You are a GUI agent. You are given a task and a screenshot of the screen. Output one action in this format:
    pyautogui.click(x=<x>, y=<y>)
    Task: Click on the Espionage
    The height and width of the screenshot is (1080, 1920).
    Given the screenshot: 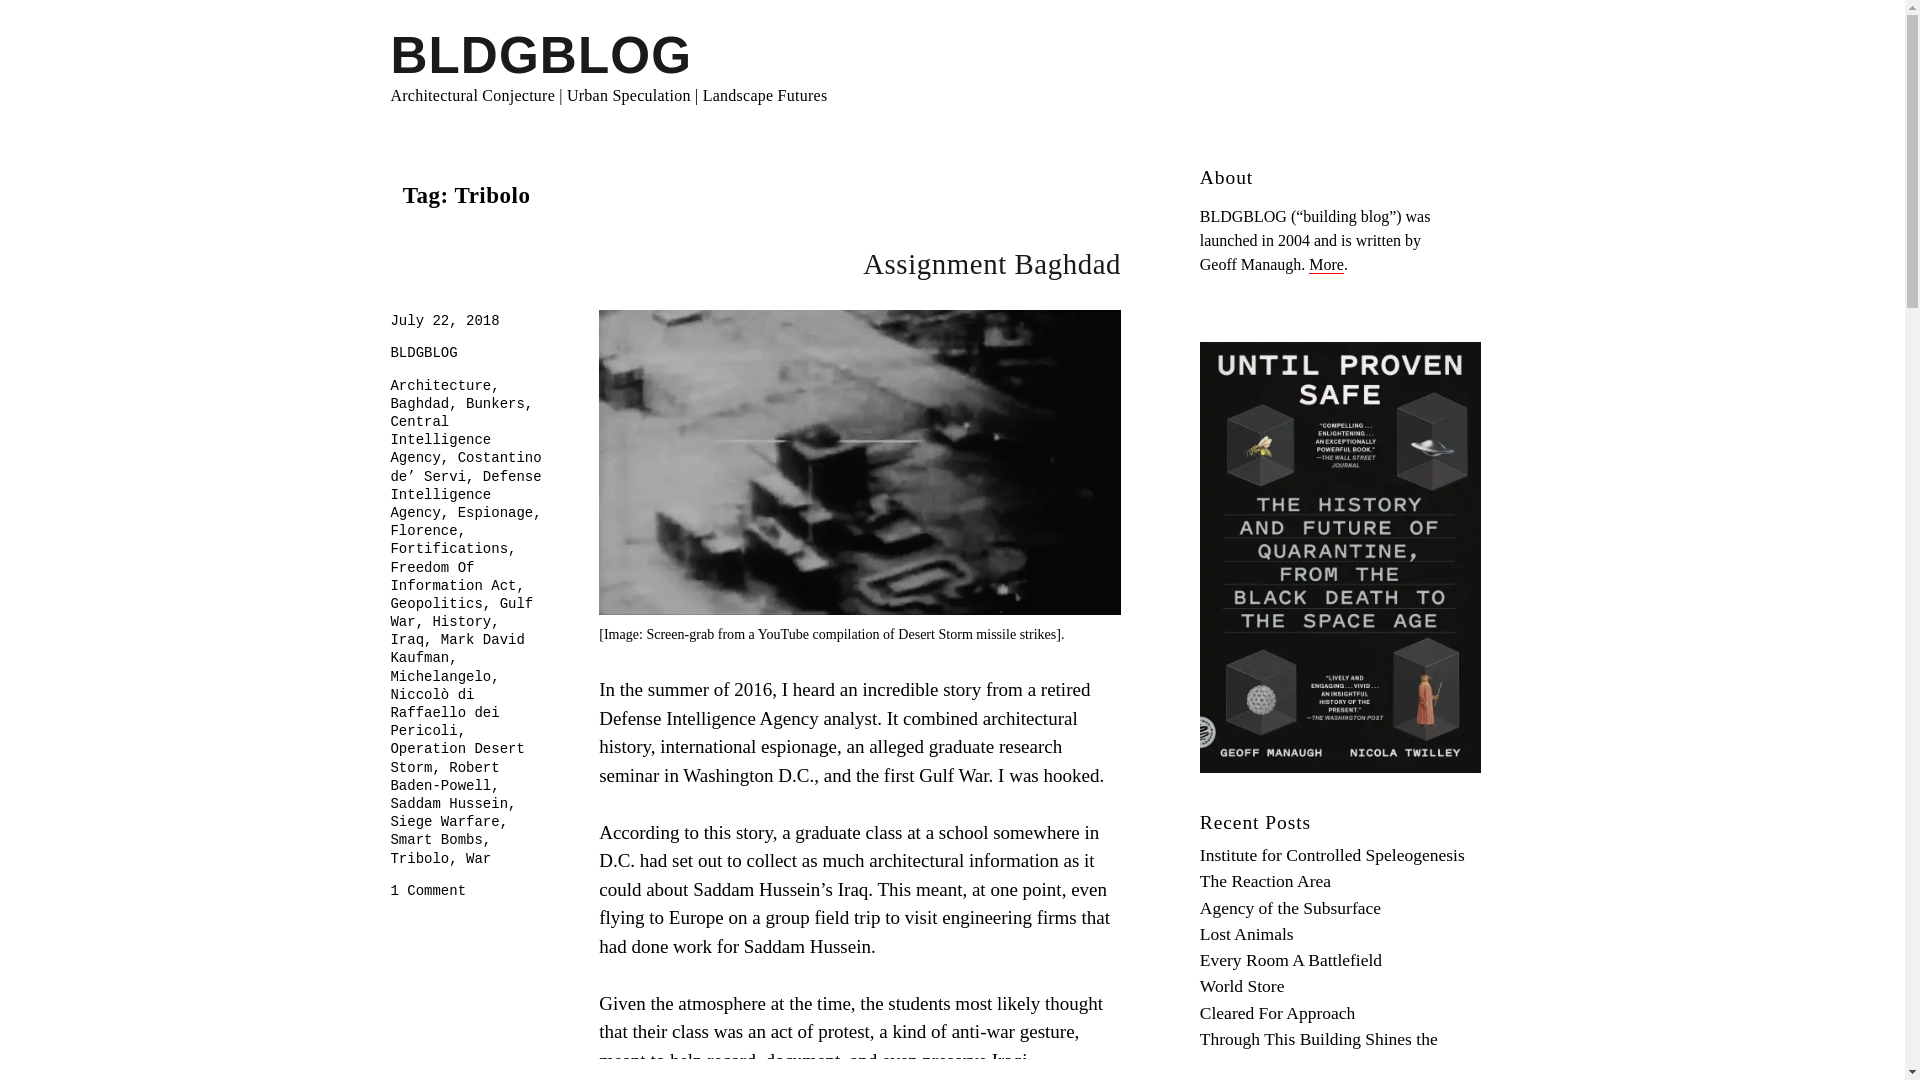 What is the action you would take?
    pyautogui.click(x=496, y=512)
    